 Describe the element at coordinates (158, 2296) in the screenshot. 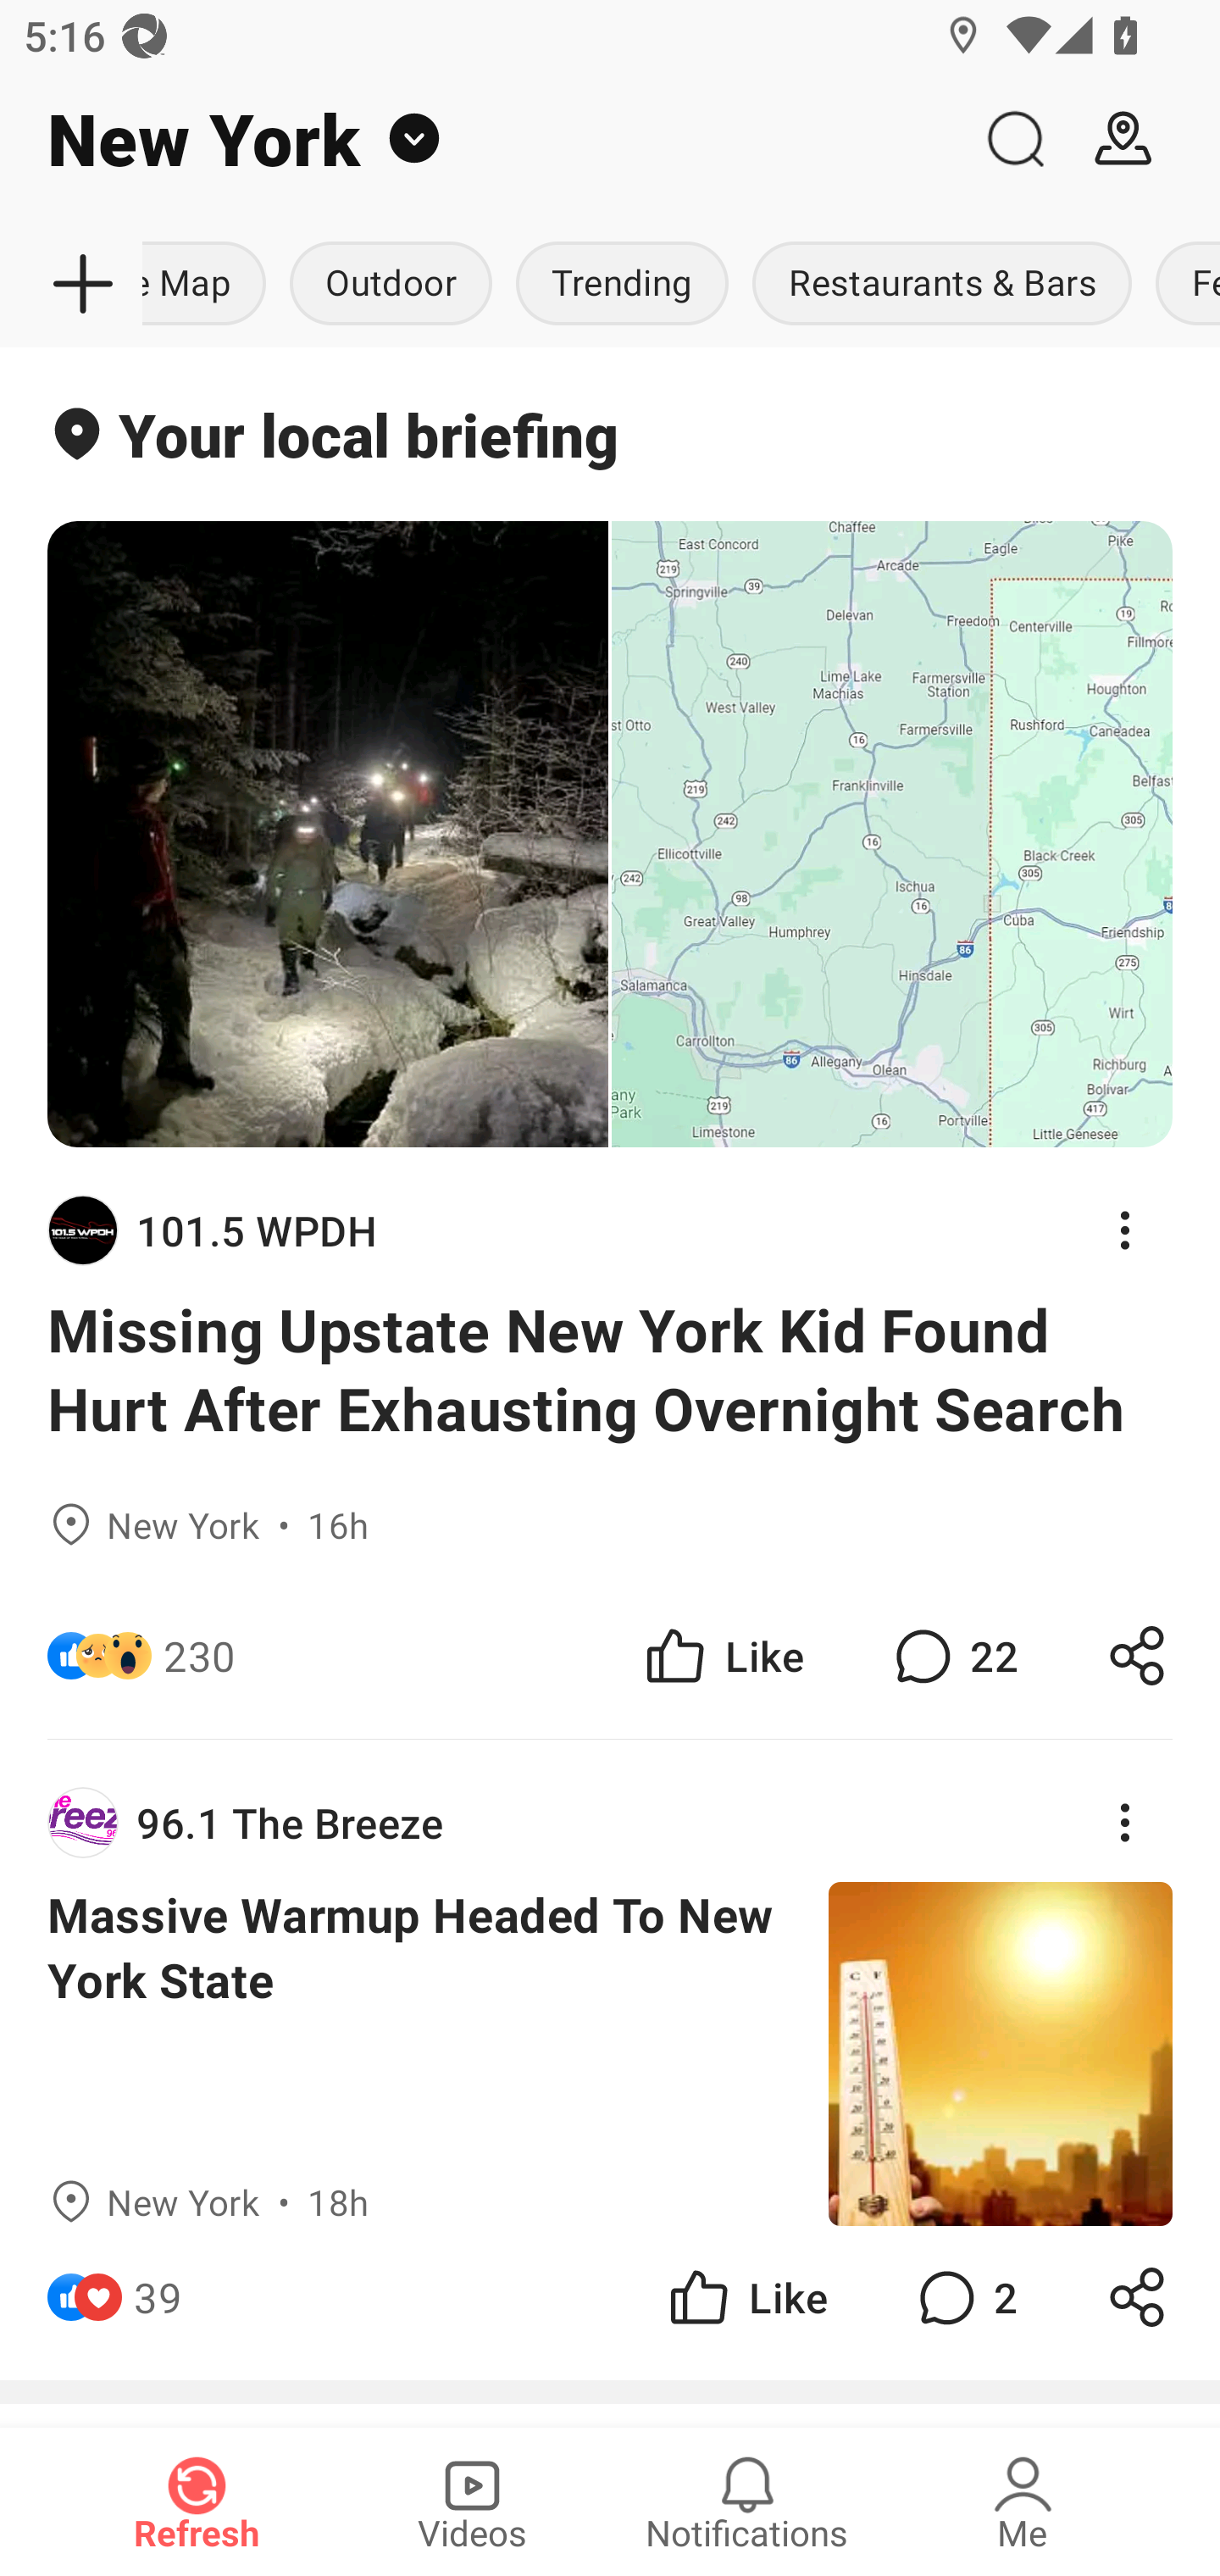

I see `39` at that location.